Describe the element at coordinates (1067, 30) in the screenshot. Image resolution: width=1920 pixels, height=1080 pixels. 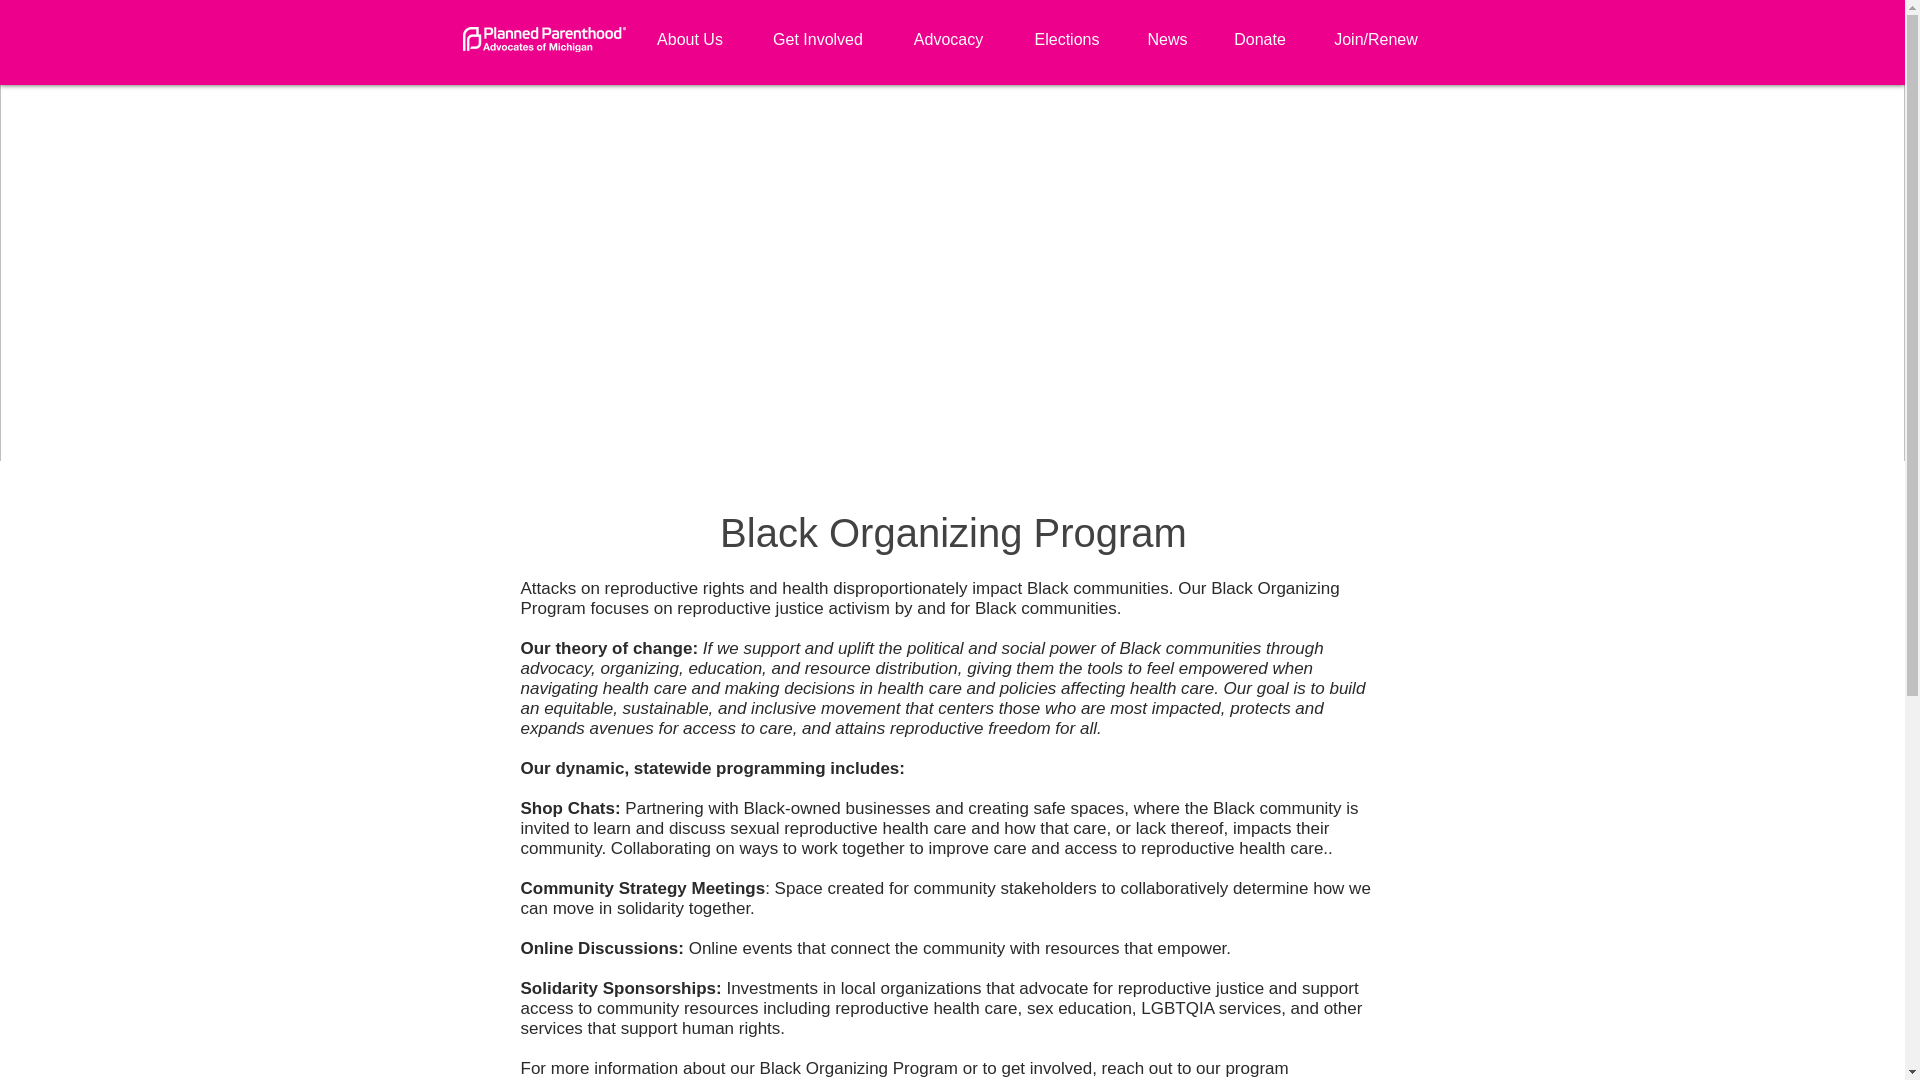
I see `Elections` at that location.